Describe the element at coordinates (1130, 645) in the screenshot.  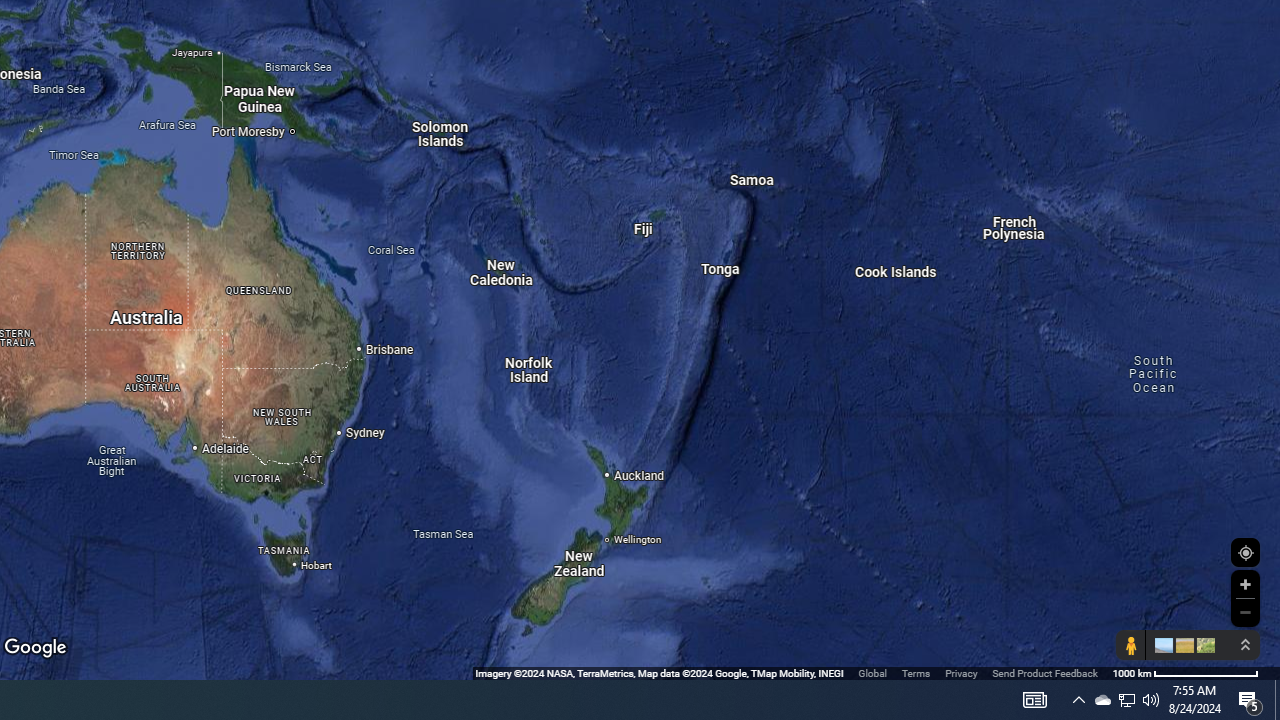
I see `Show Street View coverage` at that location.